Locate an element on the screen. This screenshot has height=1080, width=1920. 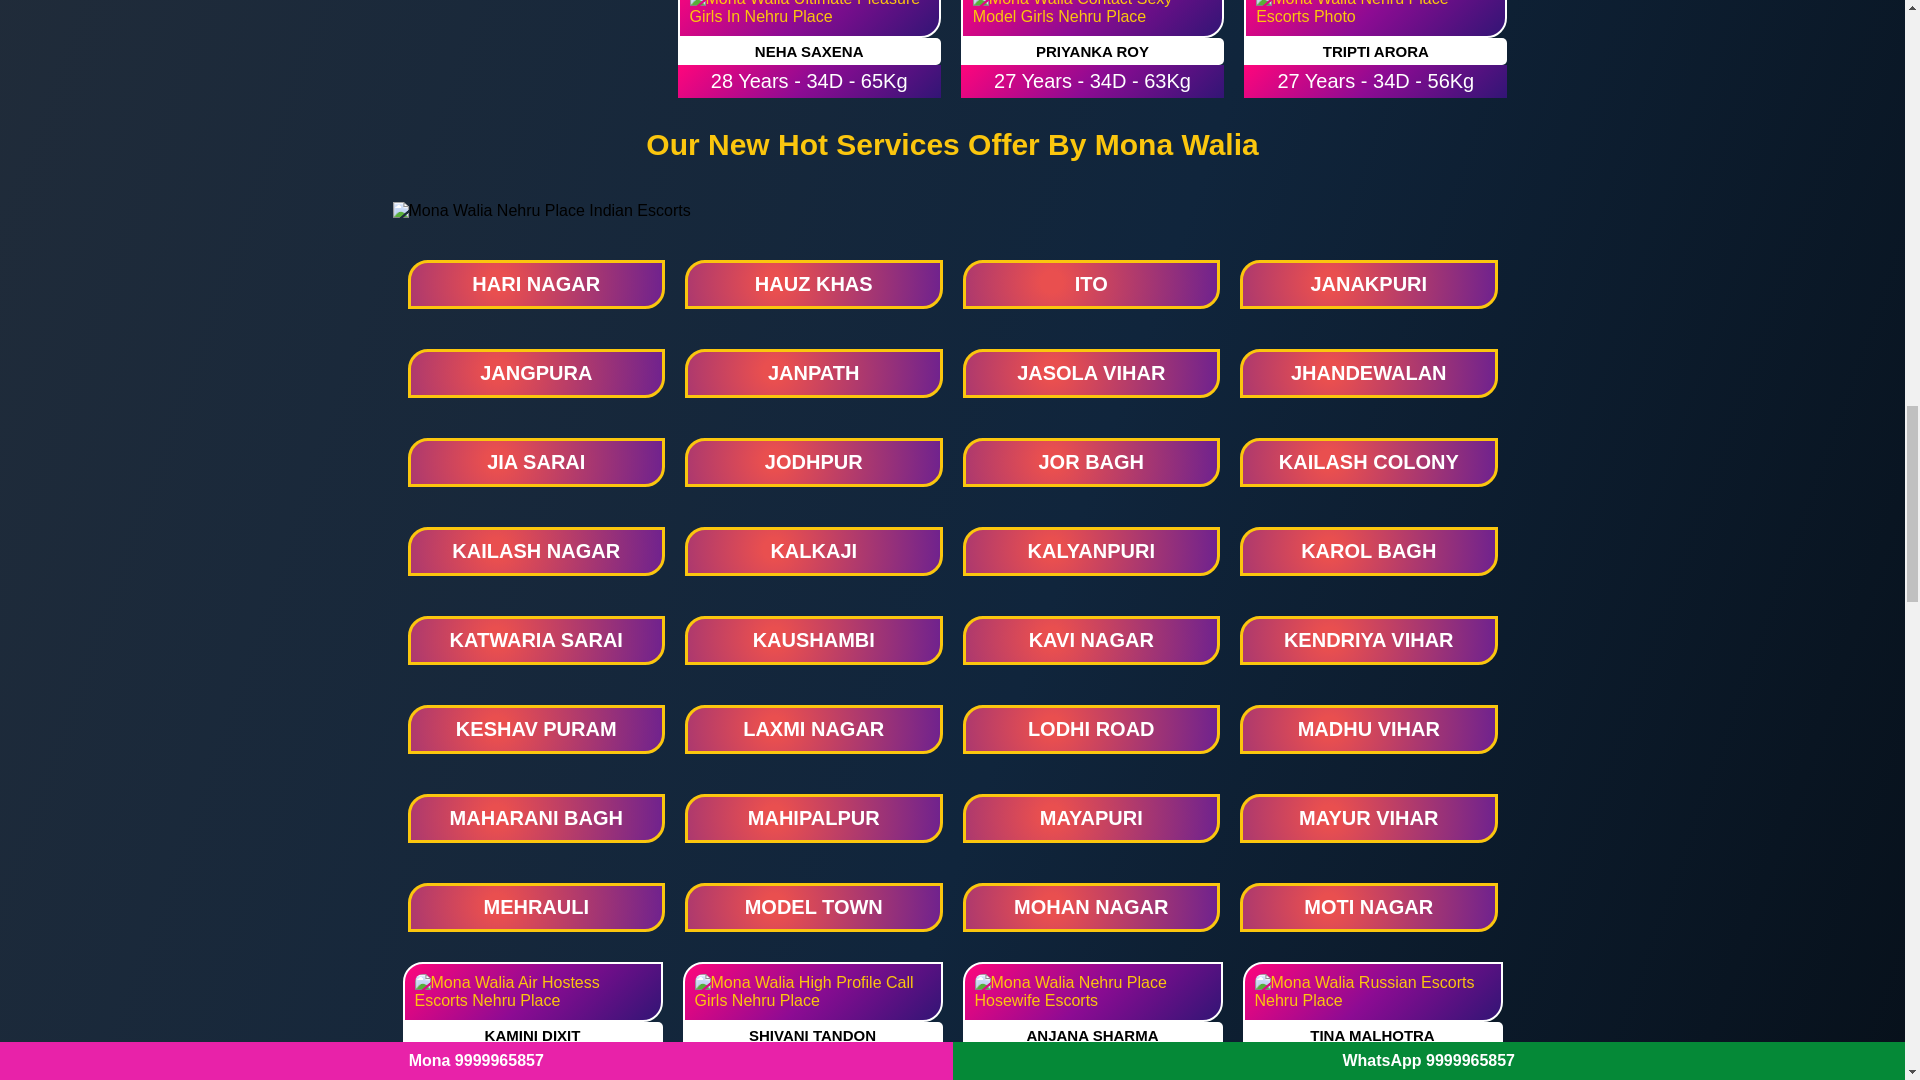
Air Hostess Escorts Nehru Place is located at coordinates (532, 992).